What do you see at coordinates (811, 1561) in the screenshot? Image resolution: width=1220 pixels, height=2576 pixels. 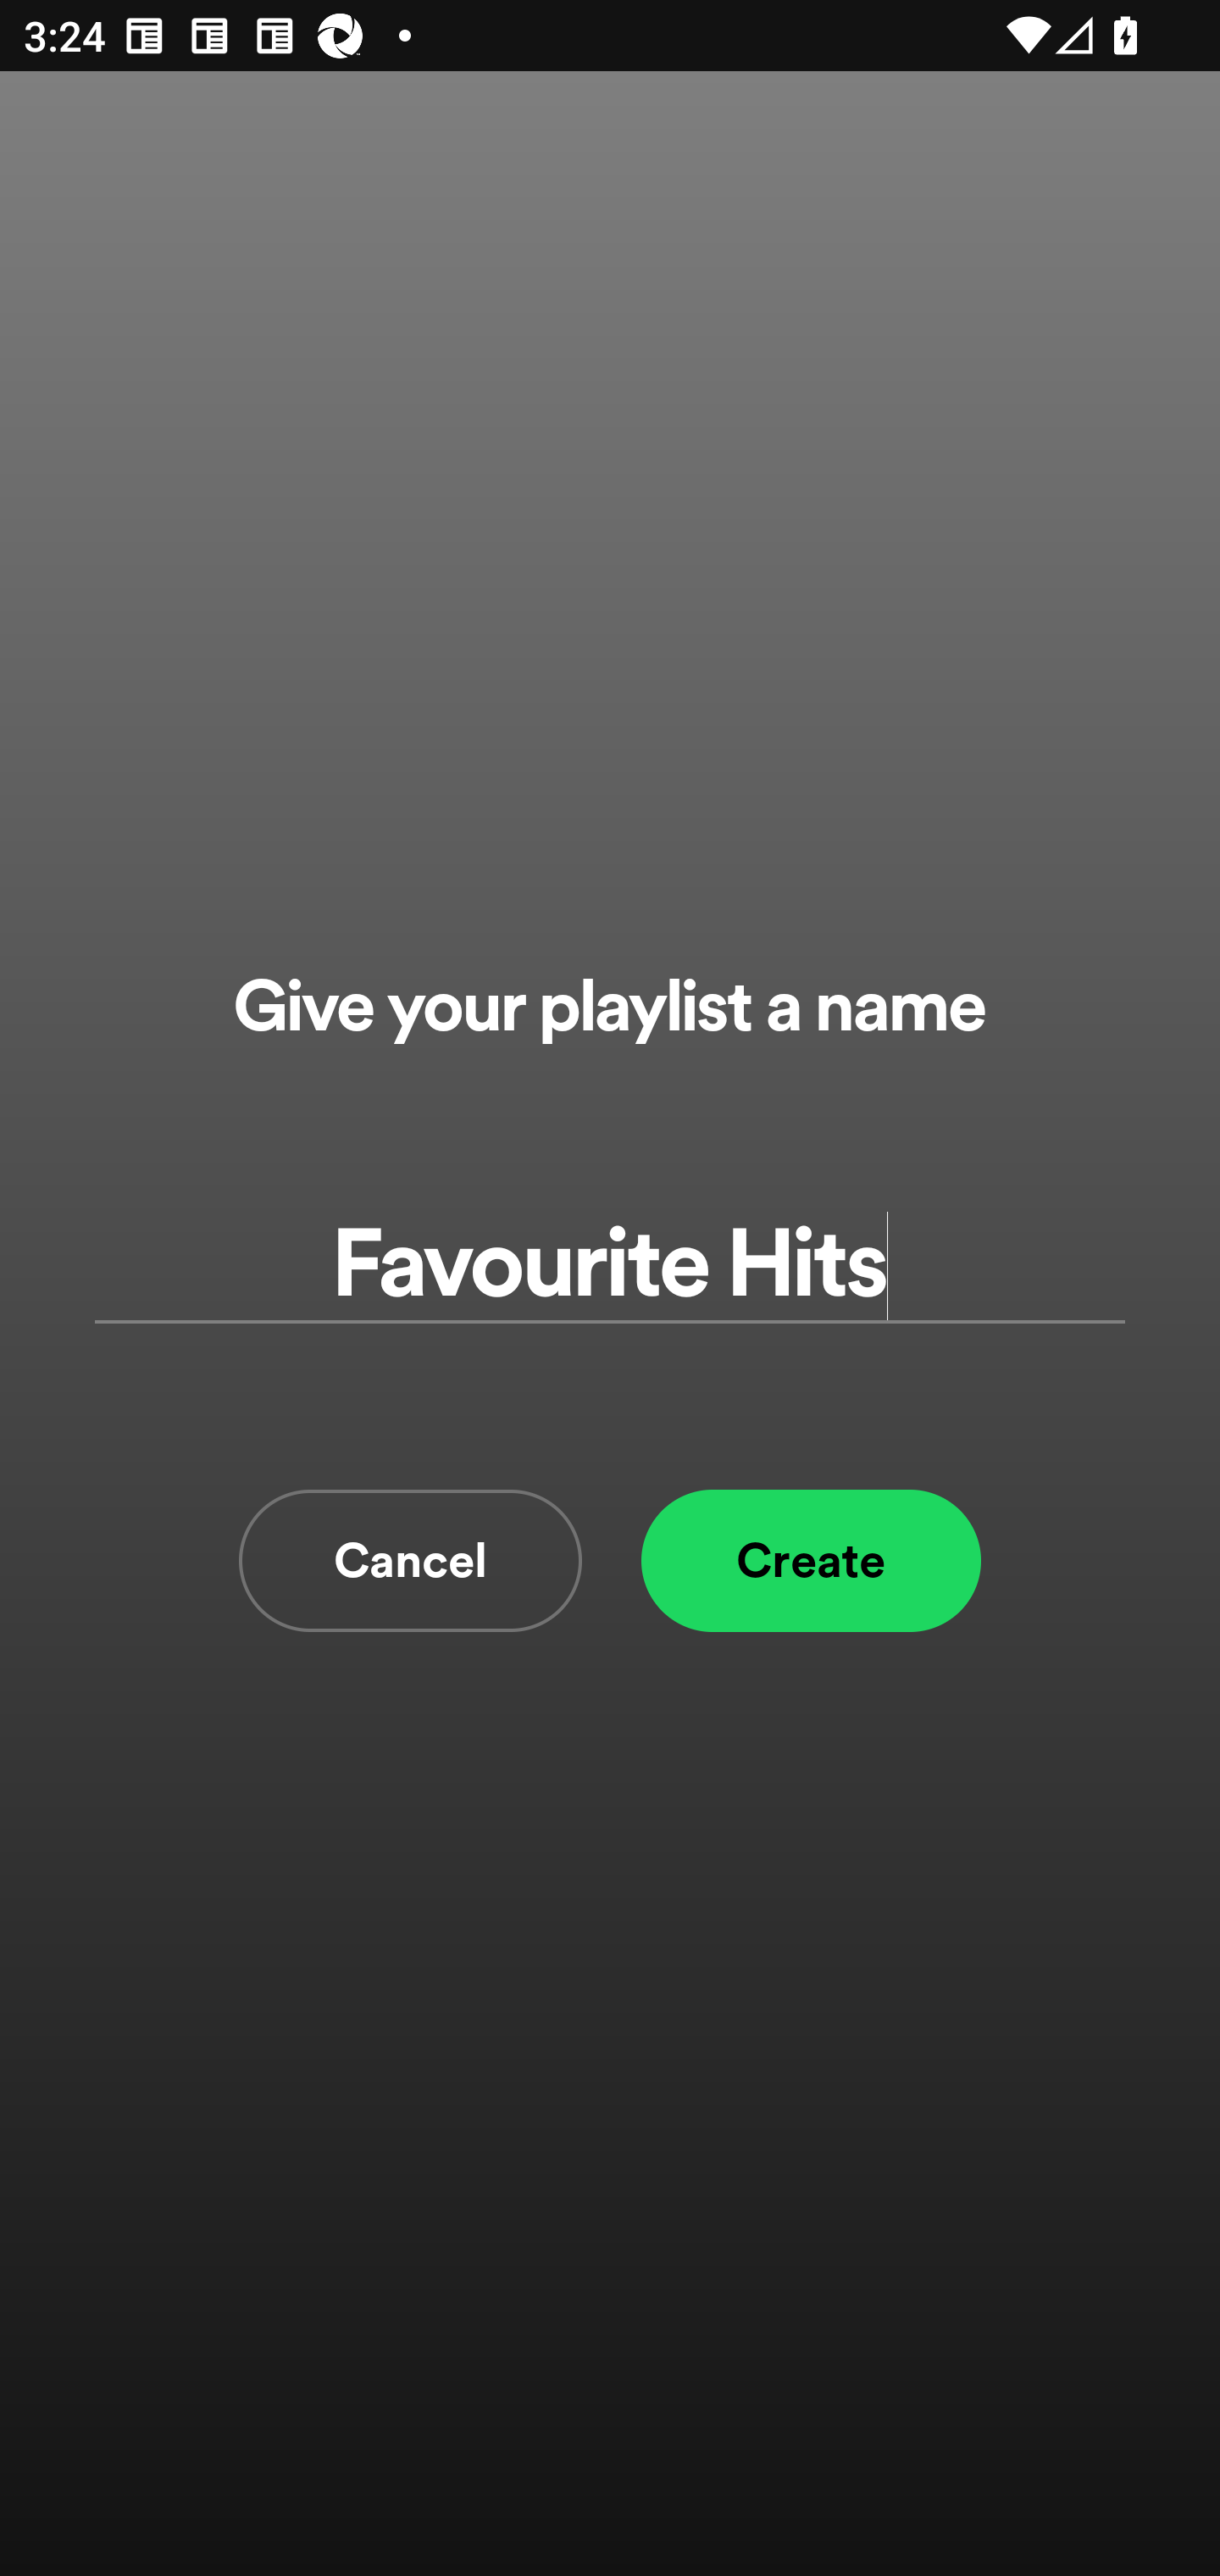 I see `Create` at bounding box center [811, 1561].